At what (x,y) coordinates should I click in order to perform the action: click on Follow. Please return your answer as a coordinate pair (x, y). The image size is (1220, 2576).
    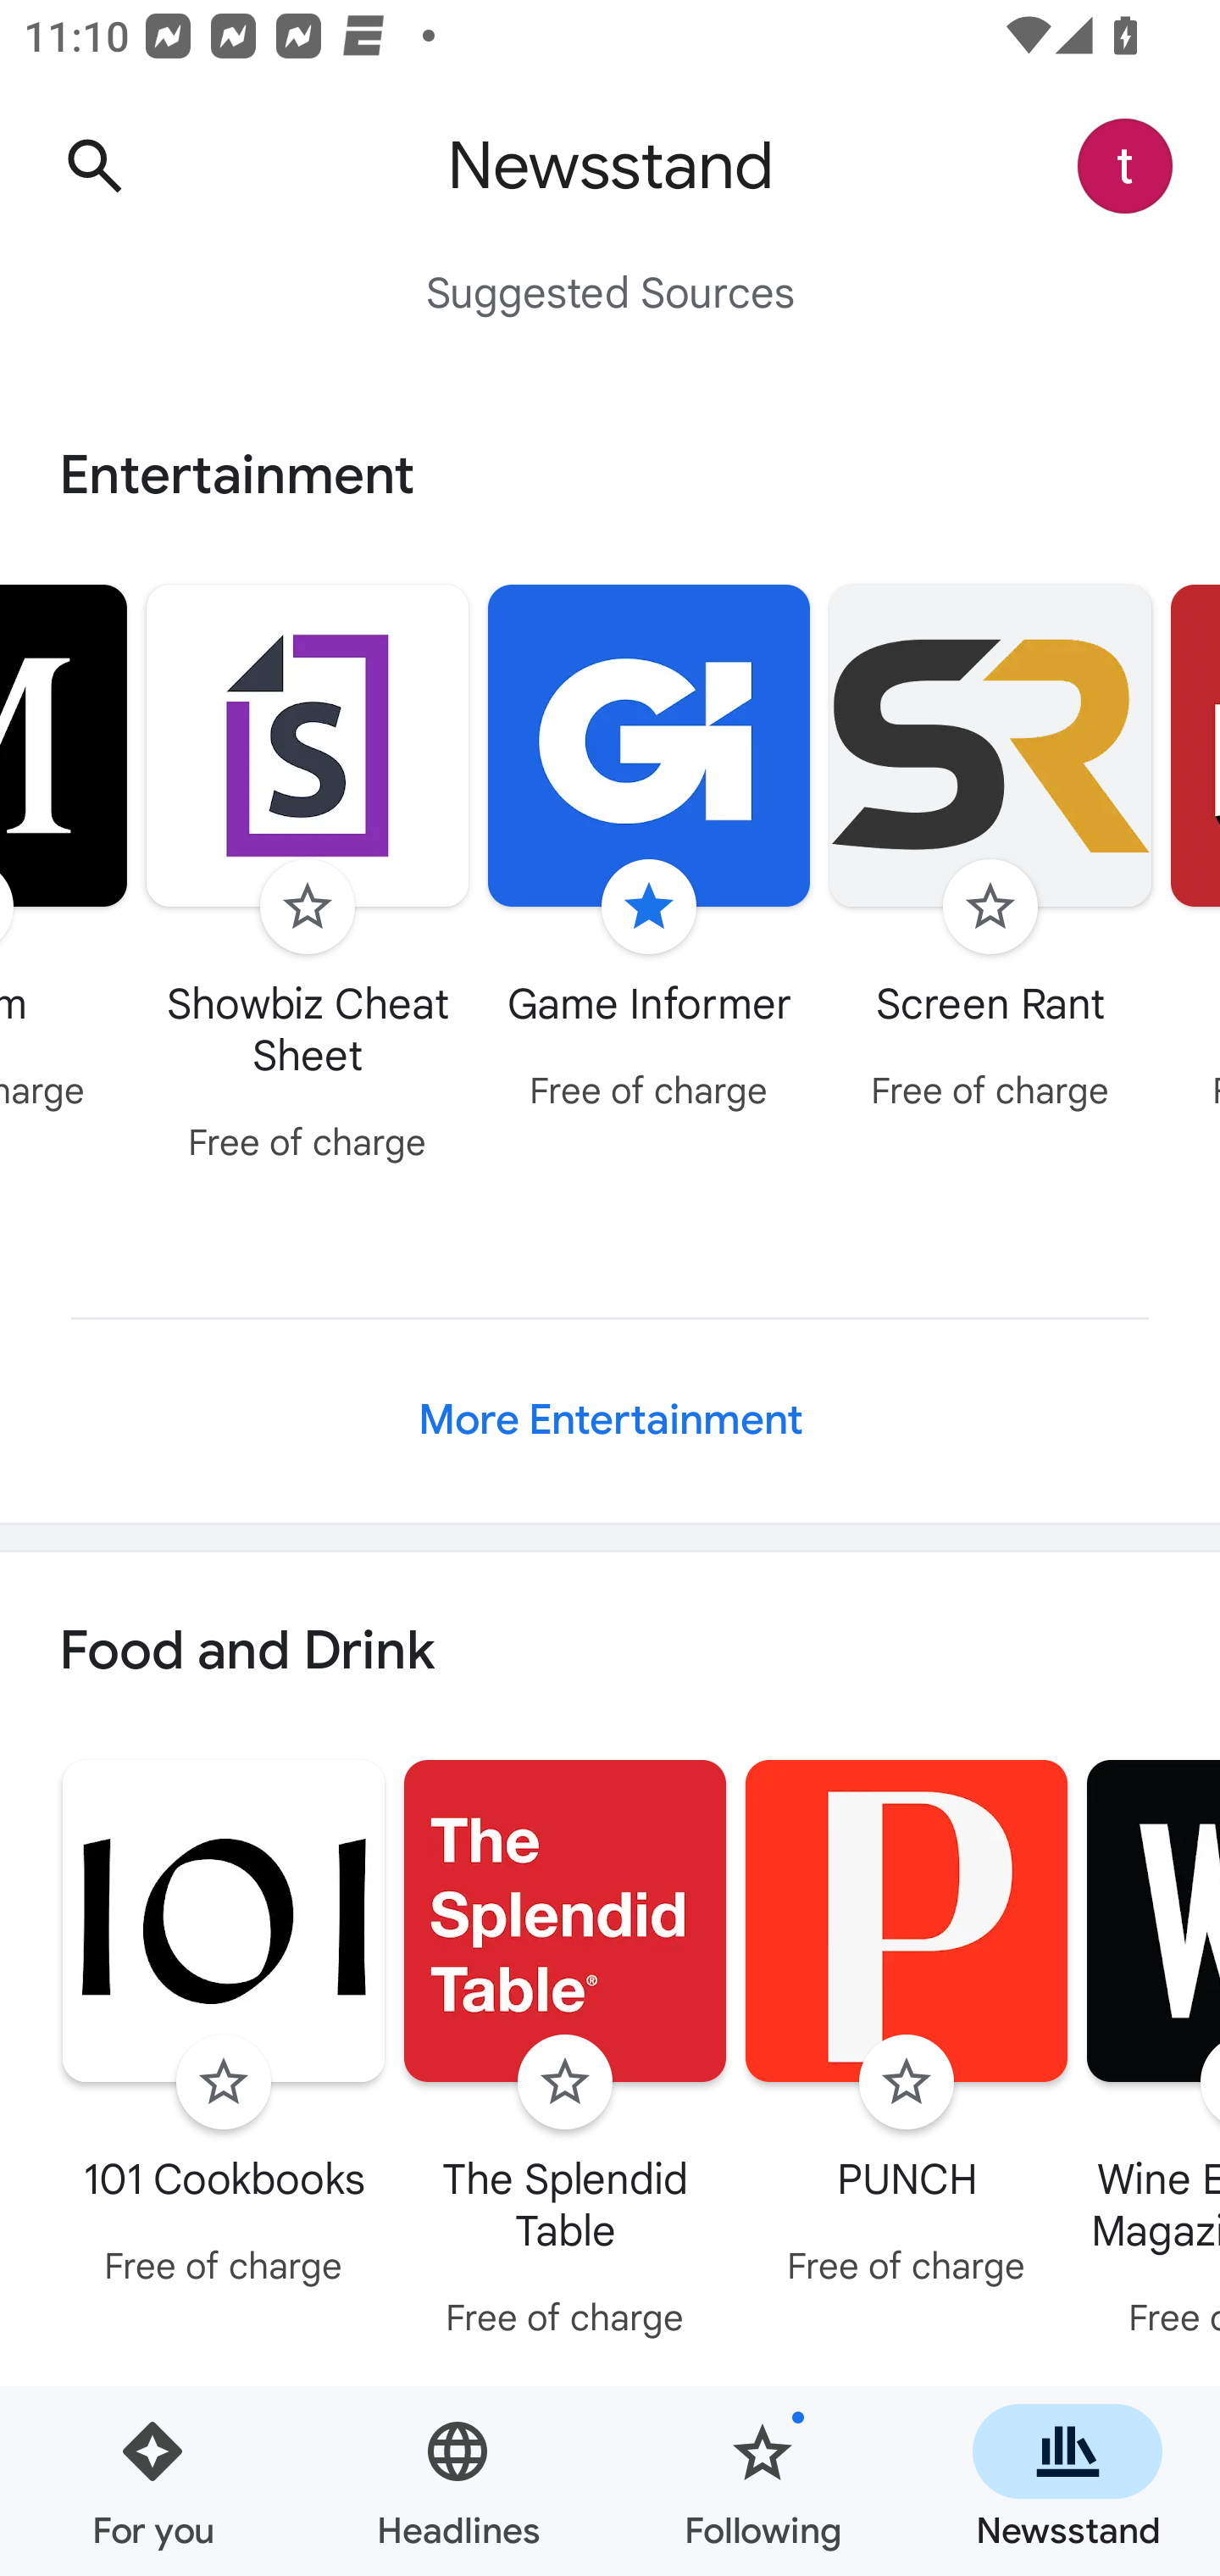
    Looking at the image, I should click on (223, 2083).